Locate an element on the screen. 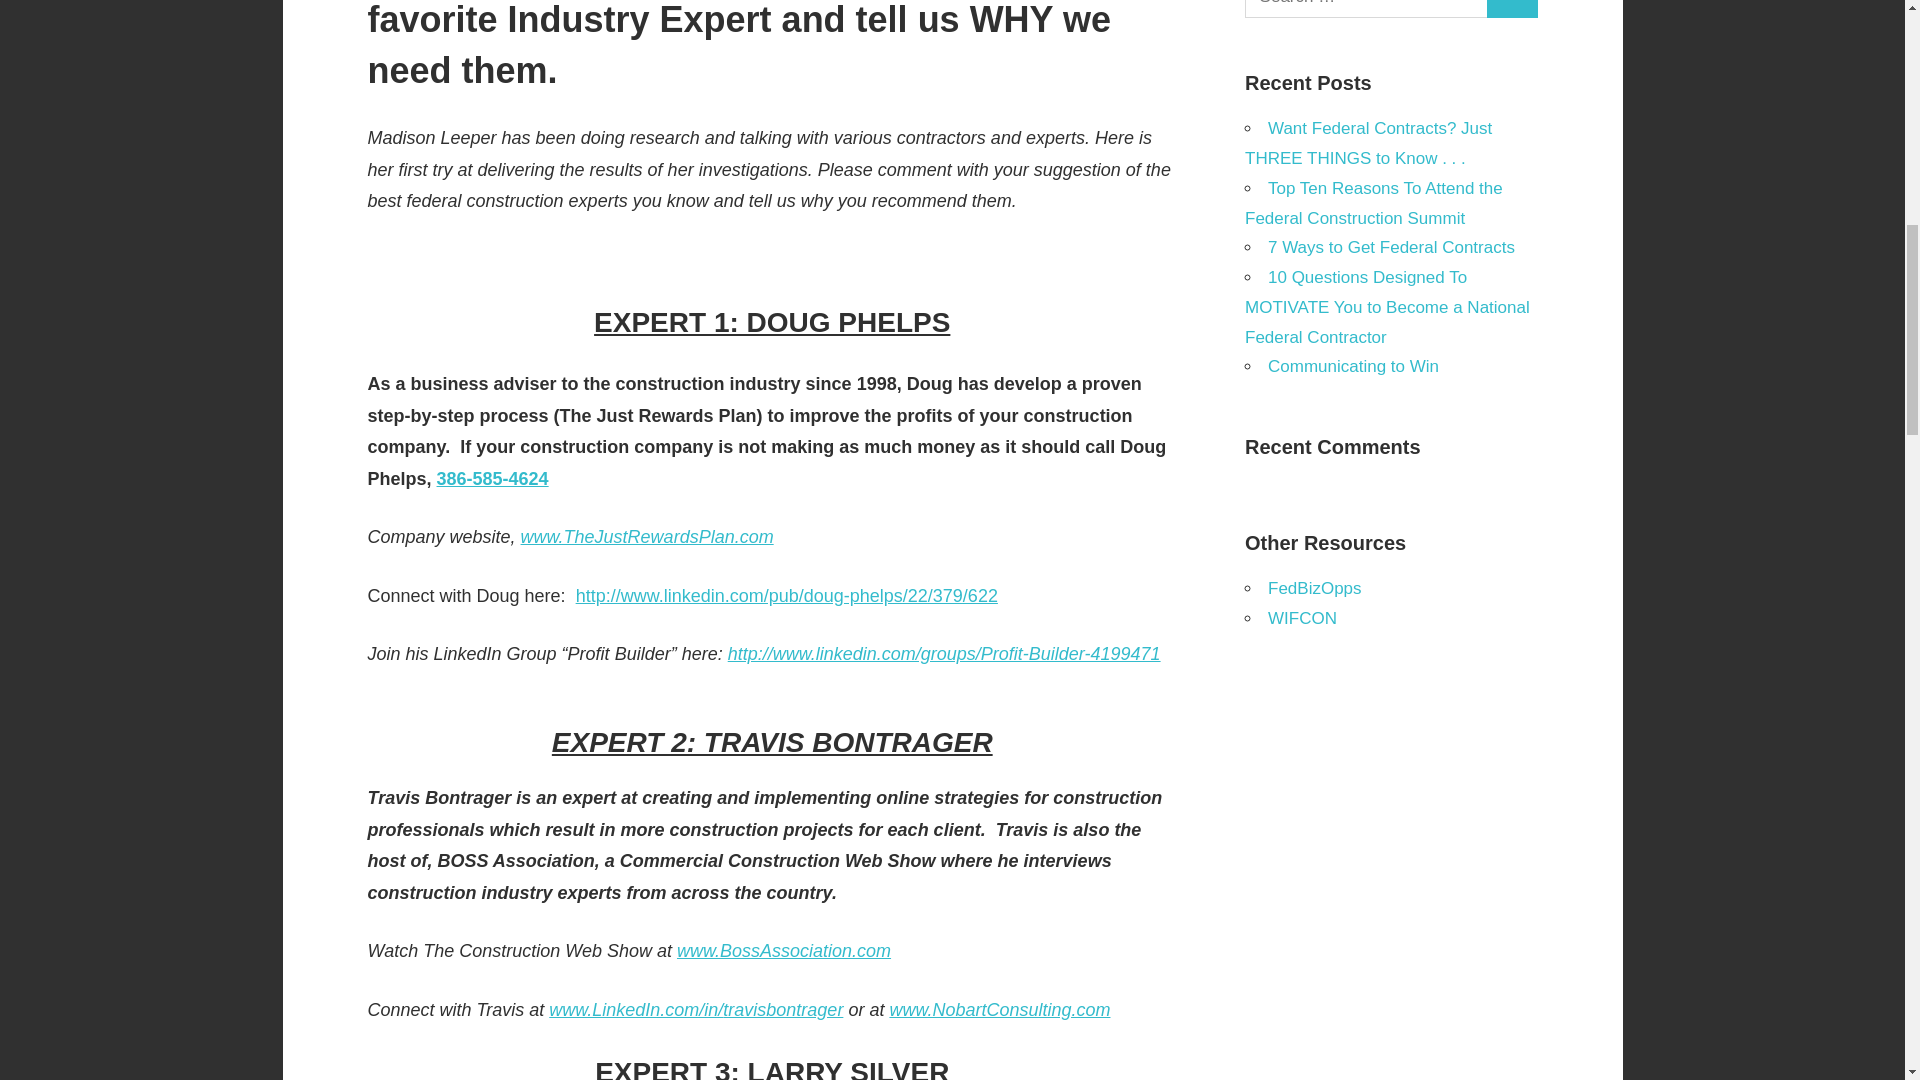 The width and height of the screenshot is (1920, 1080). www.NobartConsulting.com is located at coordinates (998, 1010).